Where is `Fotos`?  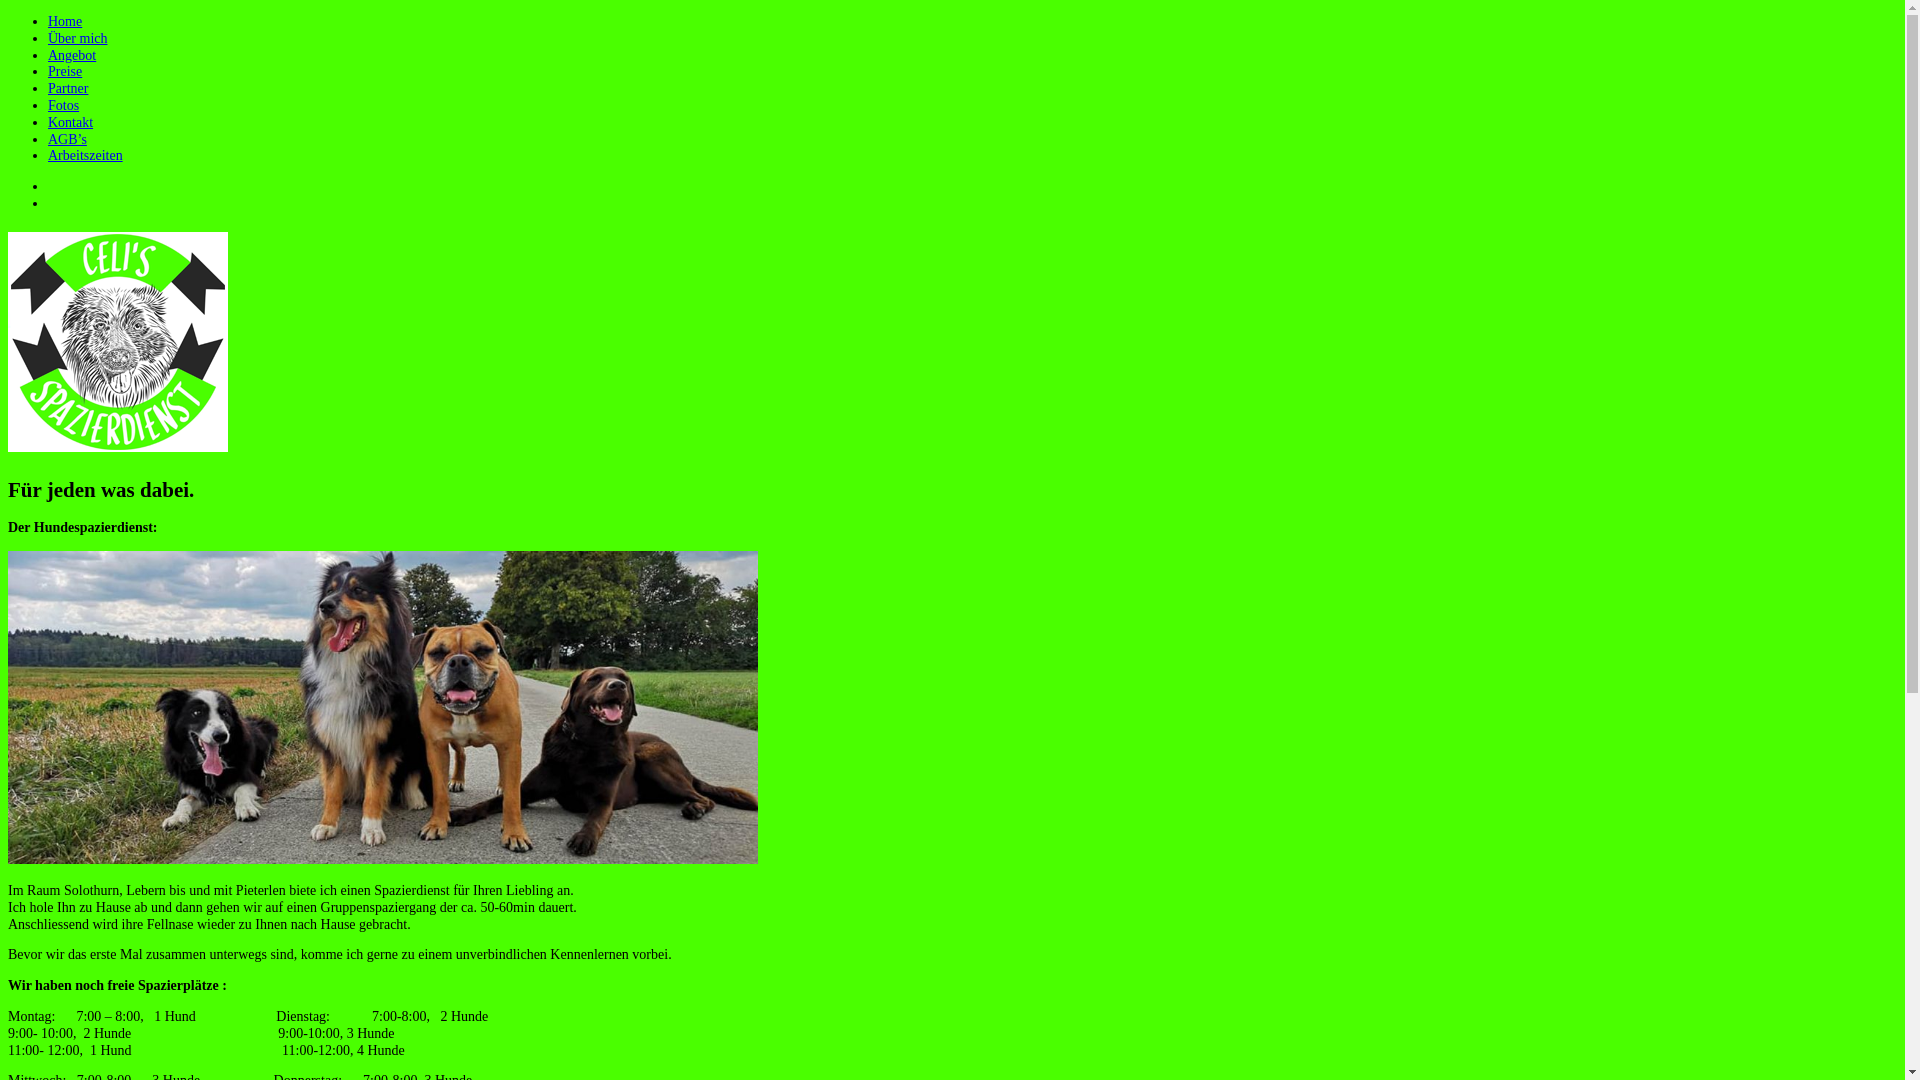 Fotos is located at coordinates (64, 106).